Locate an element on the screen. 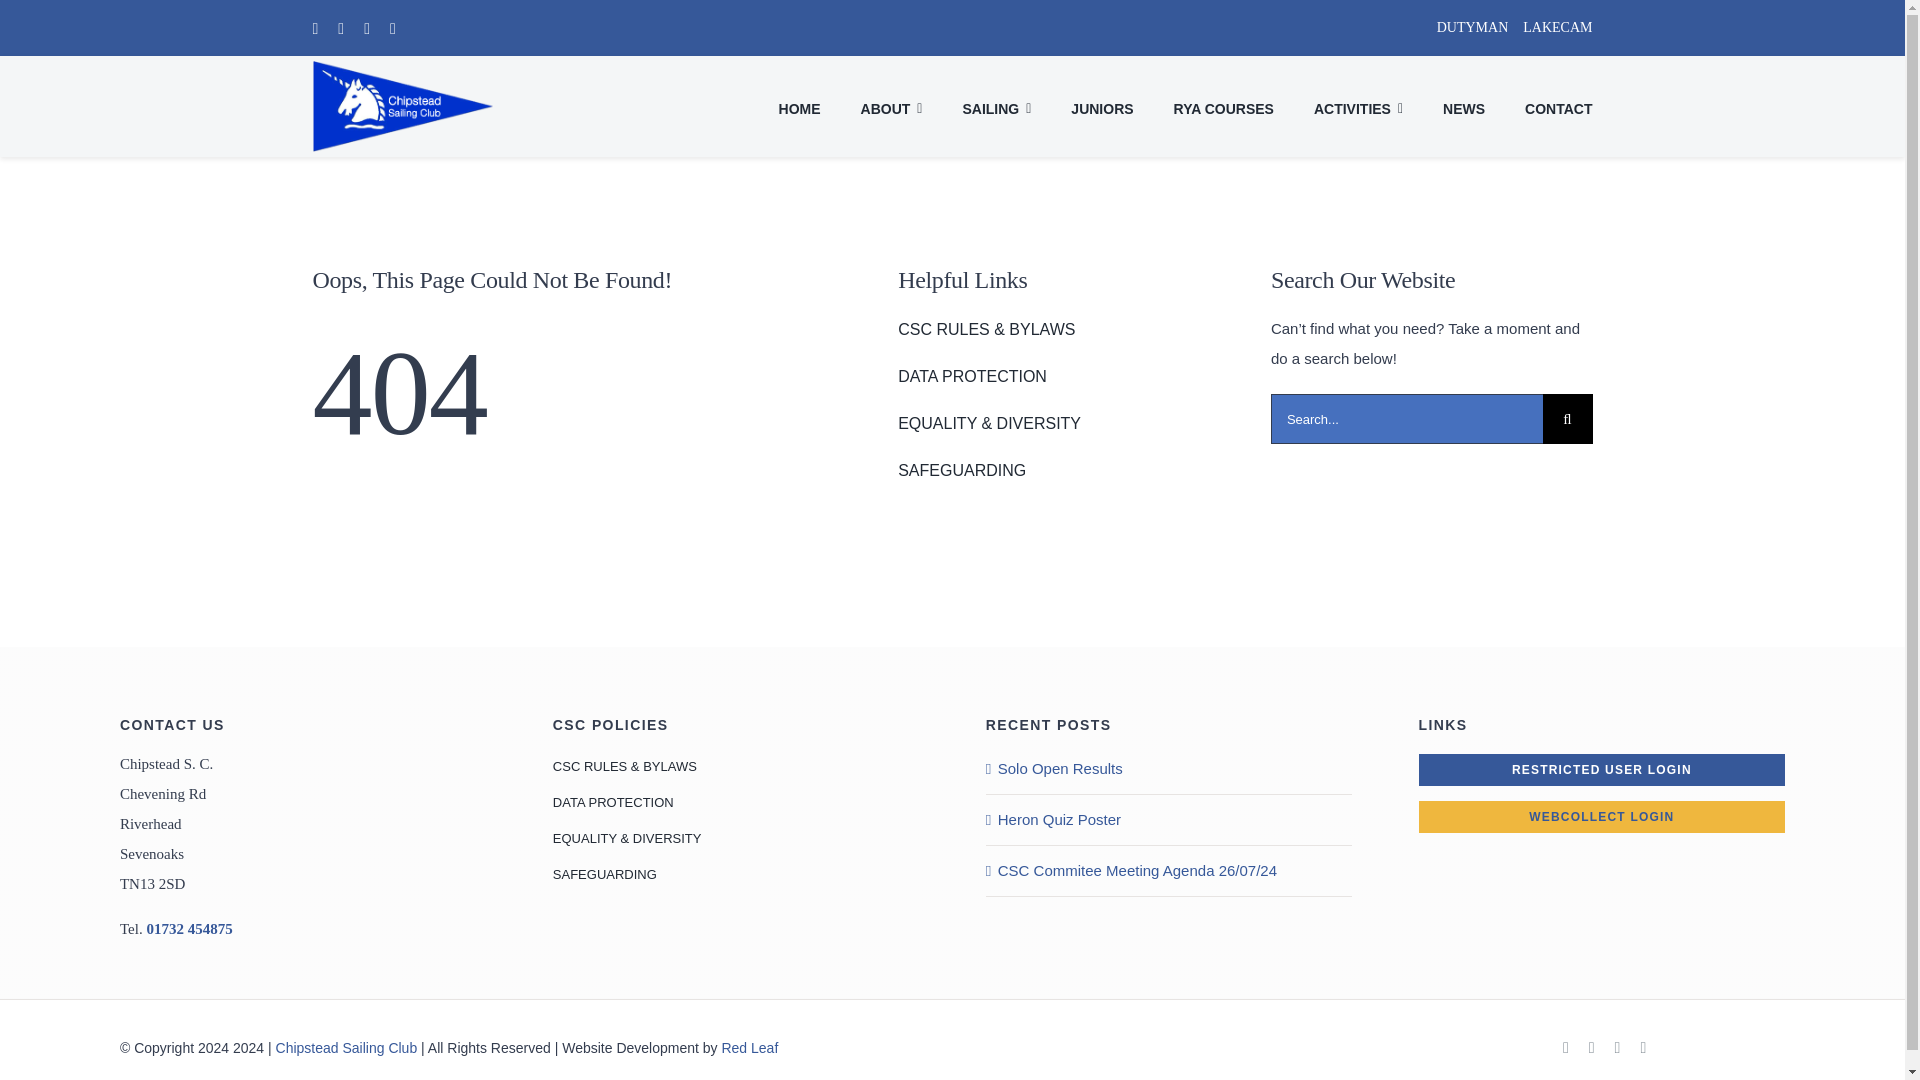 Image resolution: width=1920 pixels, height=1080 pixels. SAILING is located at coordinates (996, 105).